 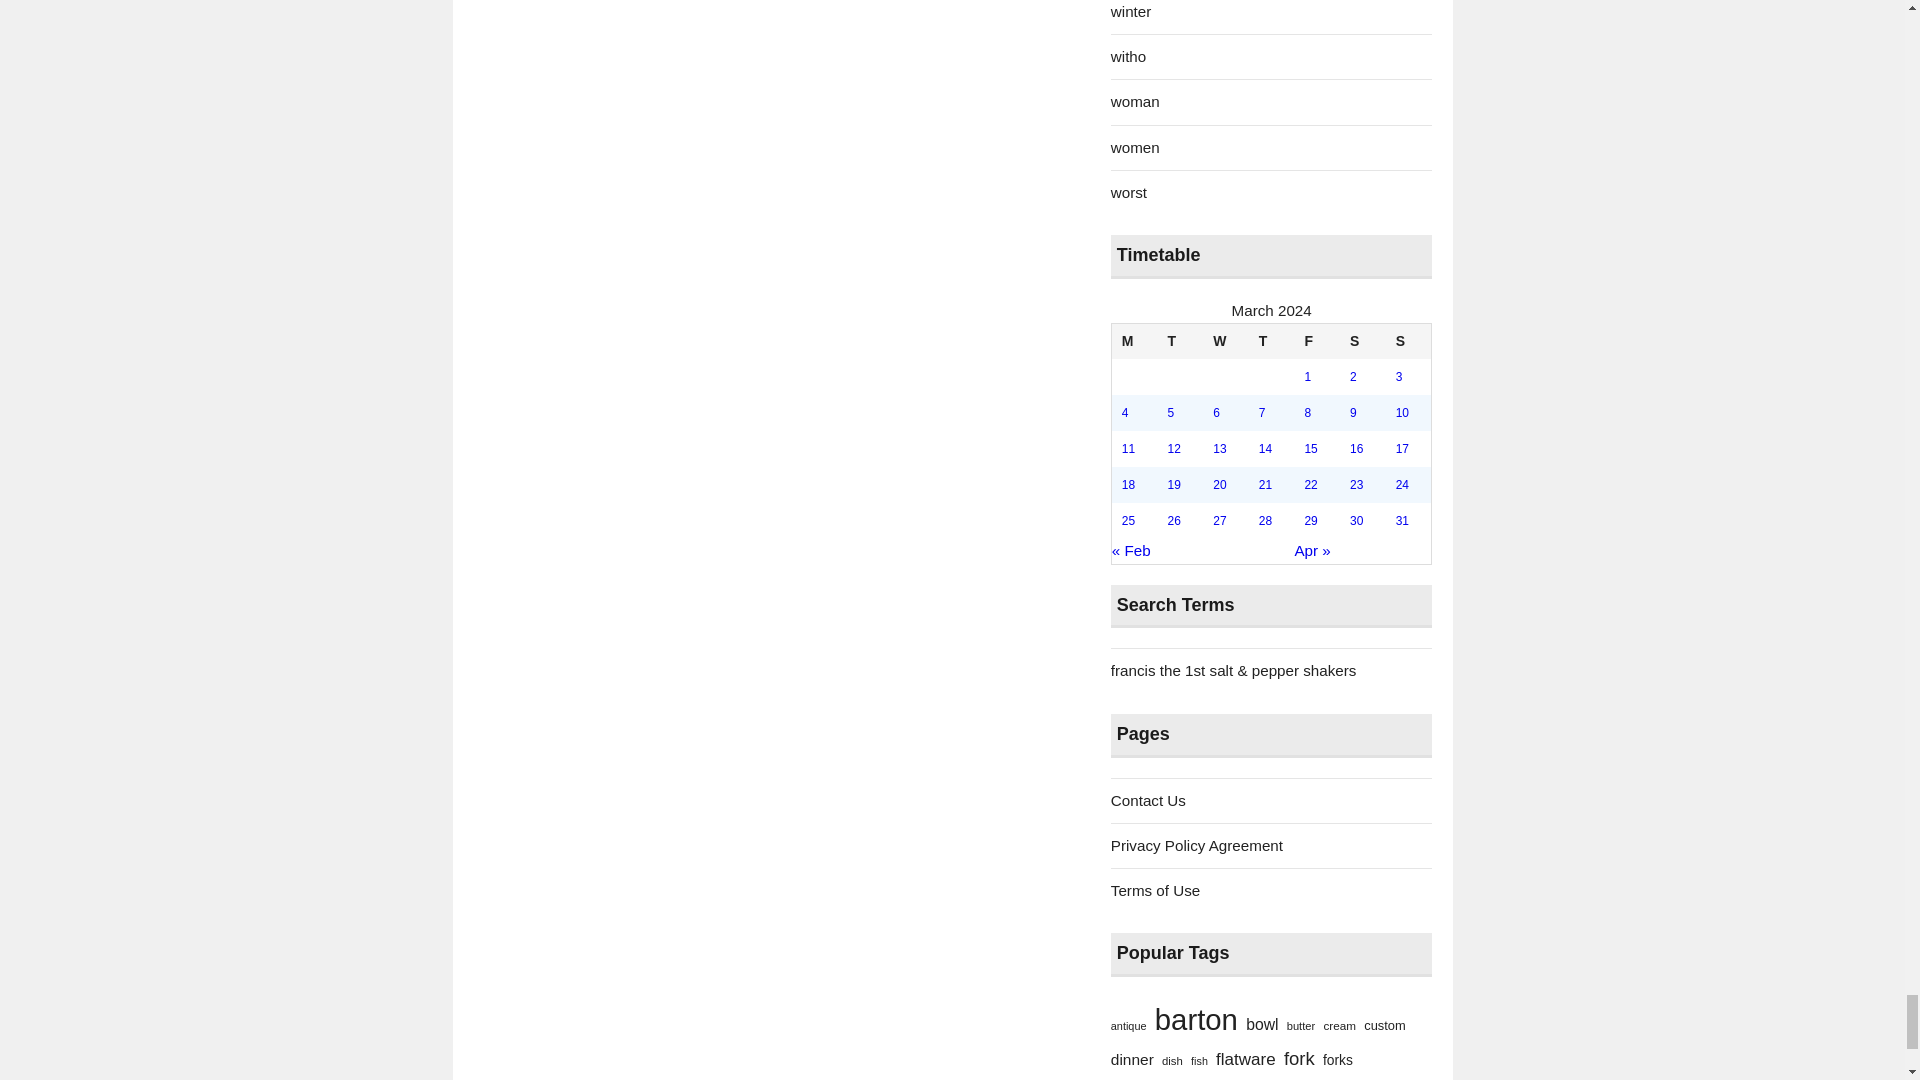 What do you see at coordinates (1226, 342) in the screenshot?
I see `Wednesday` at bounding box center [1226, 342].